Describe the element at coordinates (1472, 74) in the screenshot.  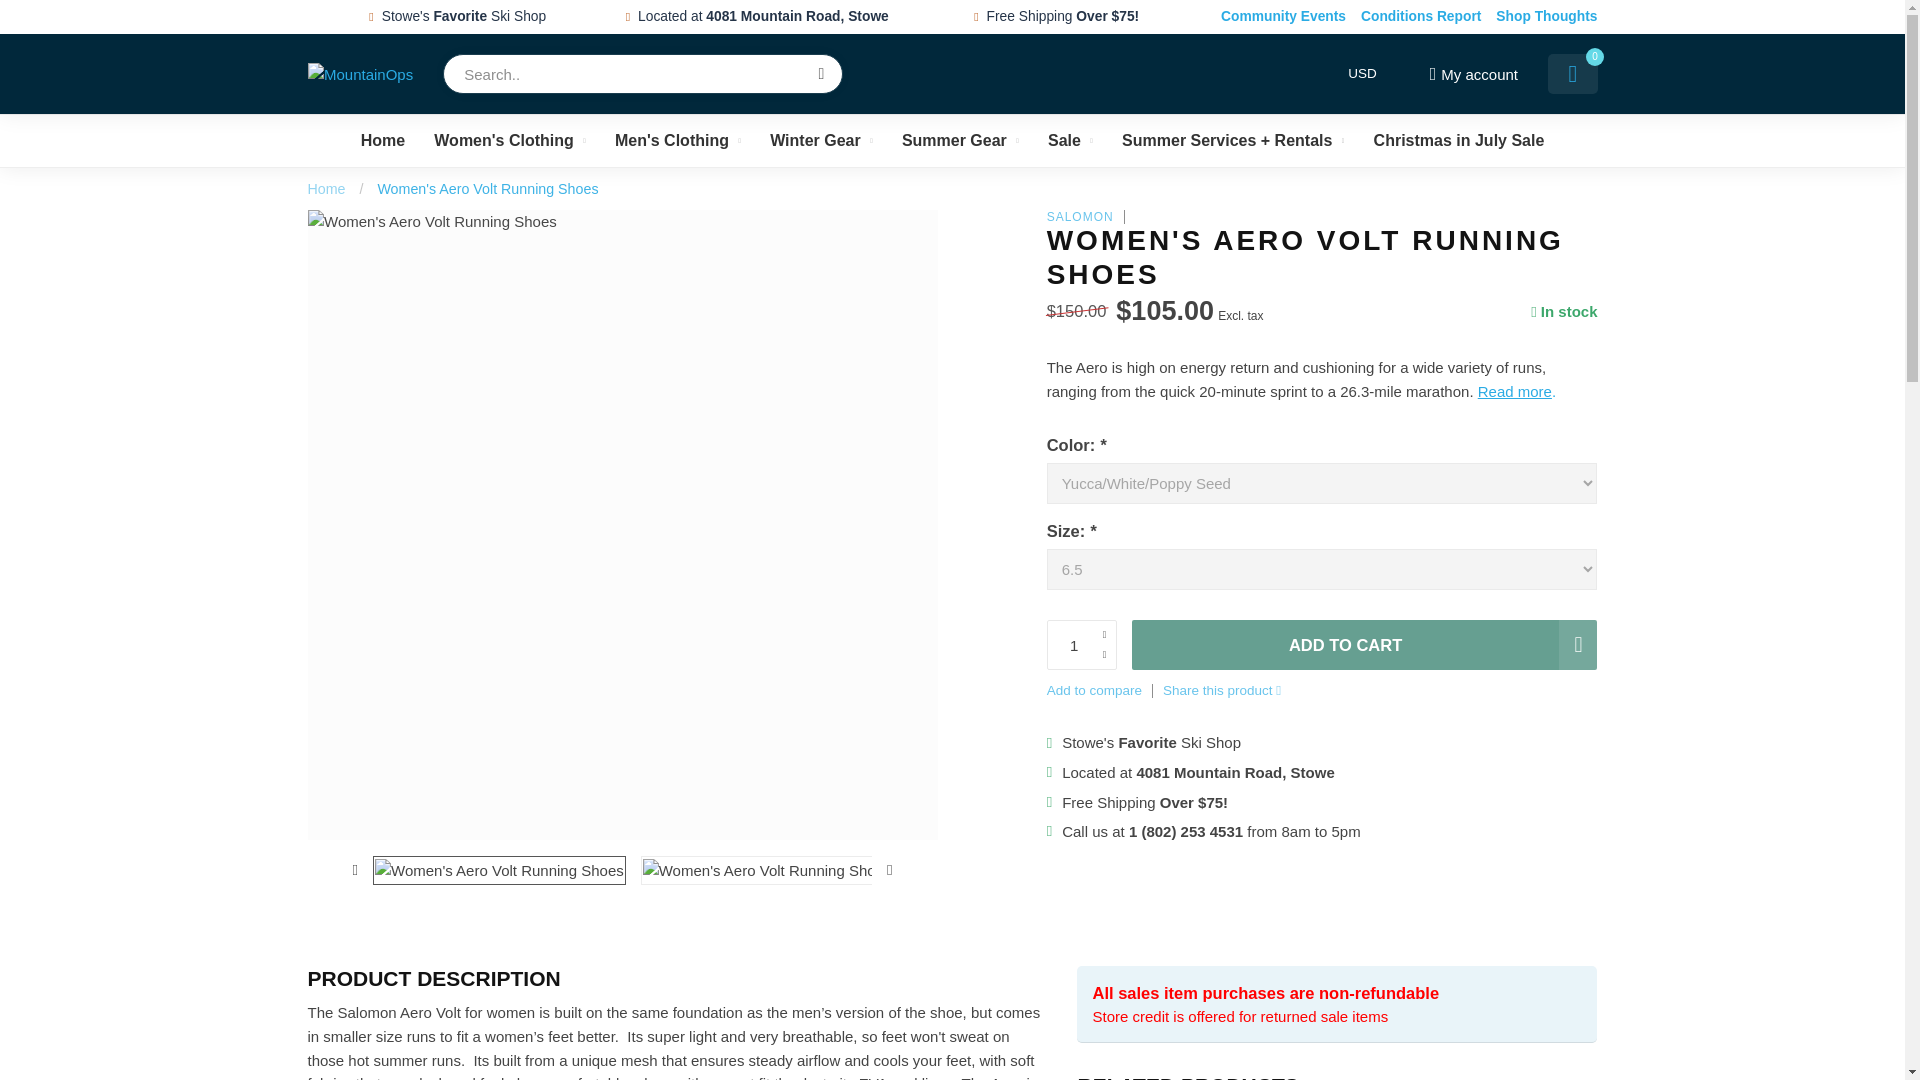
I see `My account` at that location.